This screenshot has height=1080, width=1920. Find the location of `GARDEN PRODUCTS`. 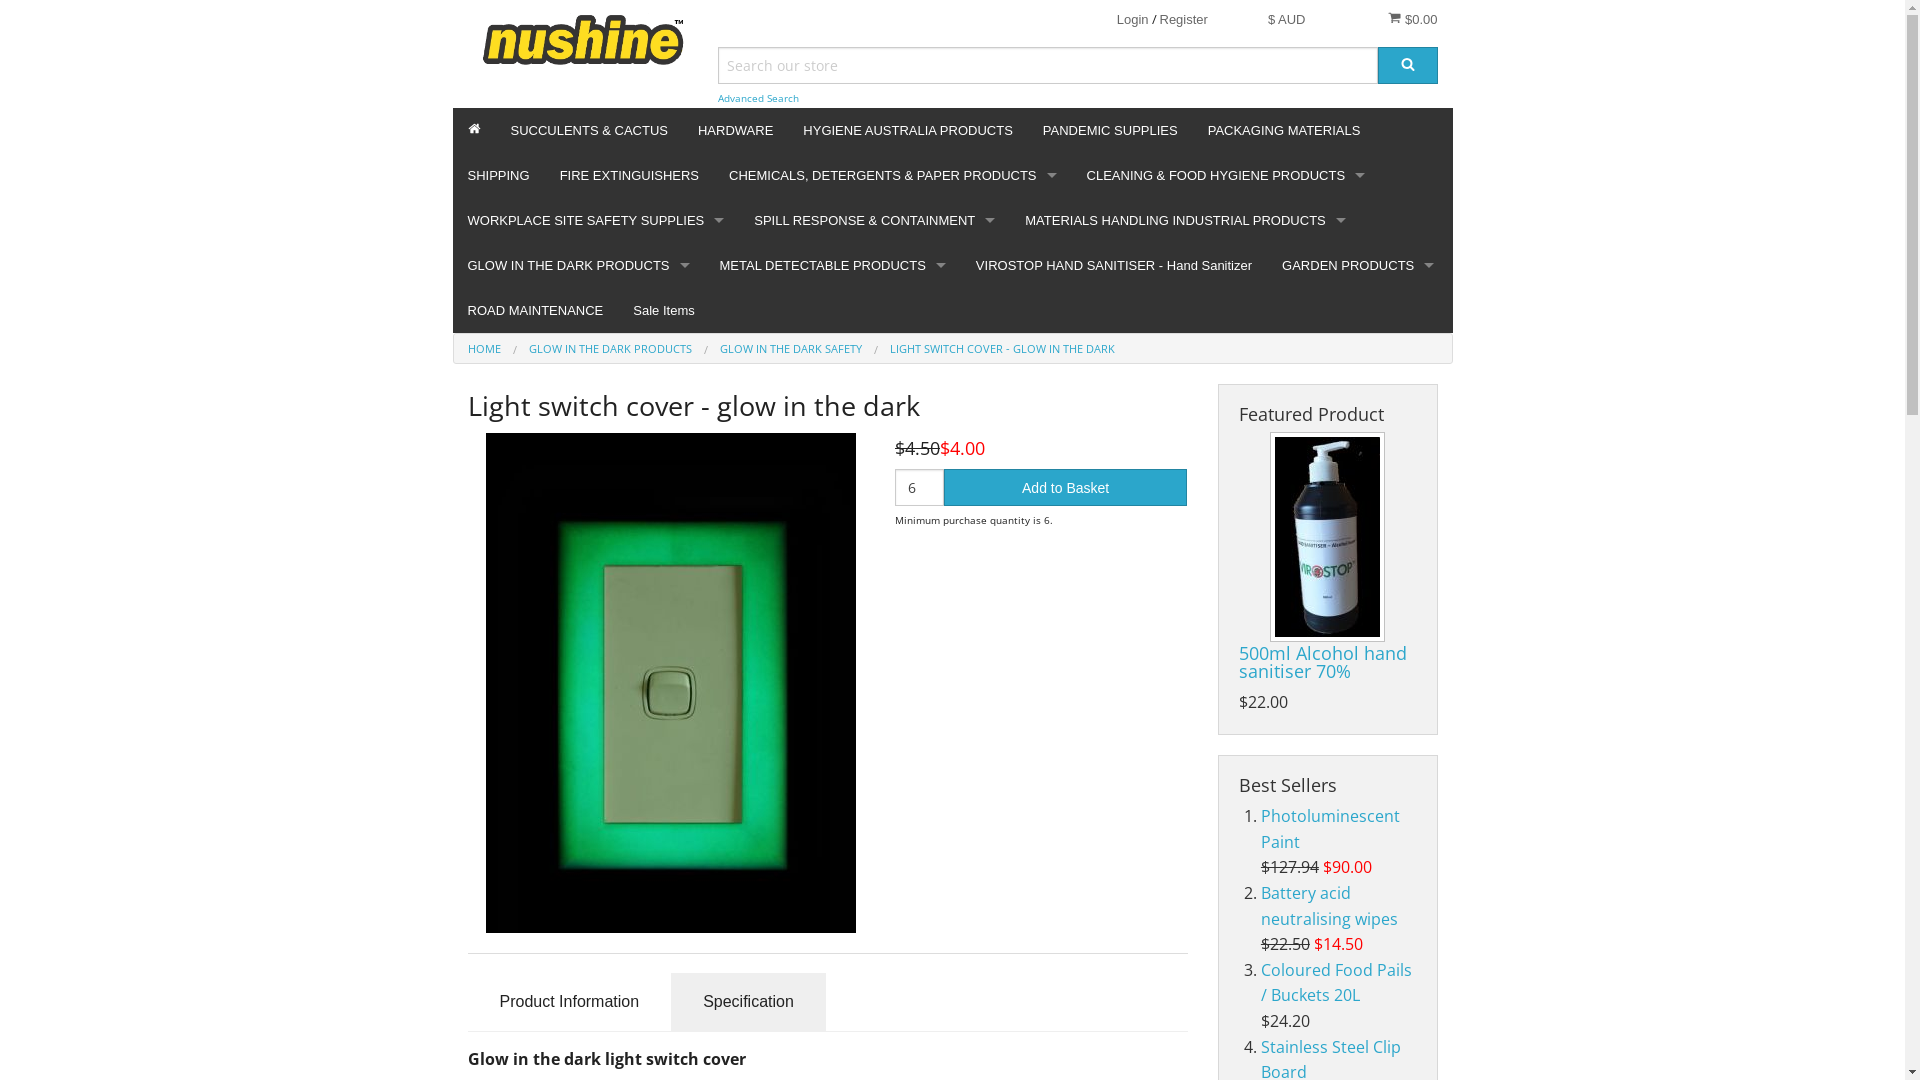

GARDEN PRODUCTS is located at coordinates (1358, 266).